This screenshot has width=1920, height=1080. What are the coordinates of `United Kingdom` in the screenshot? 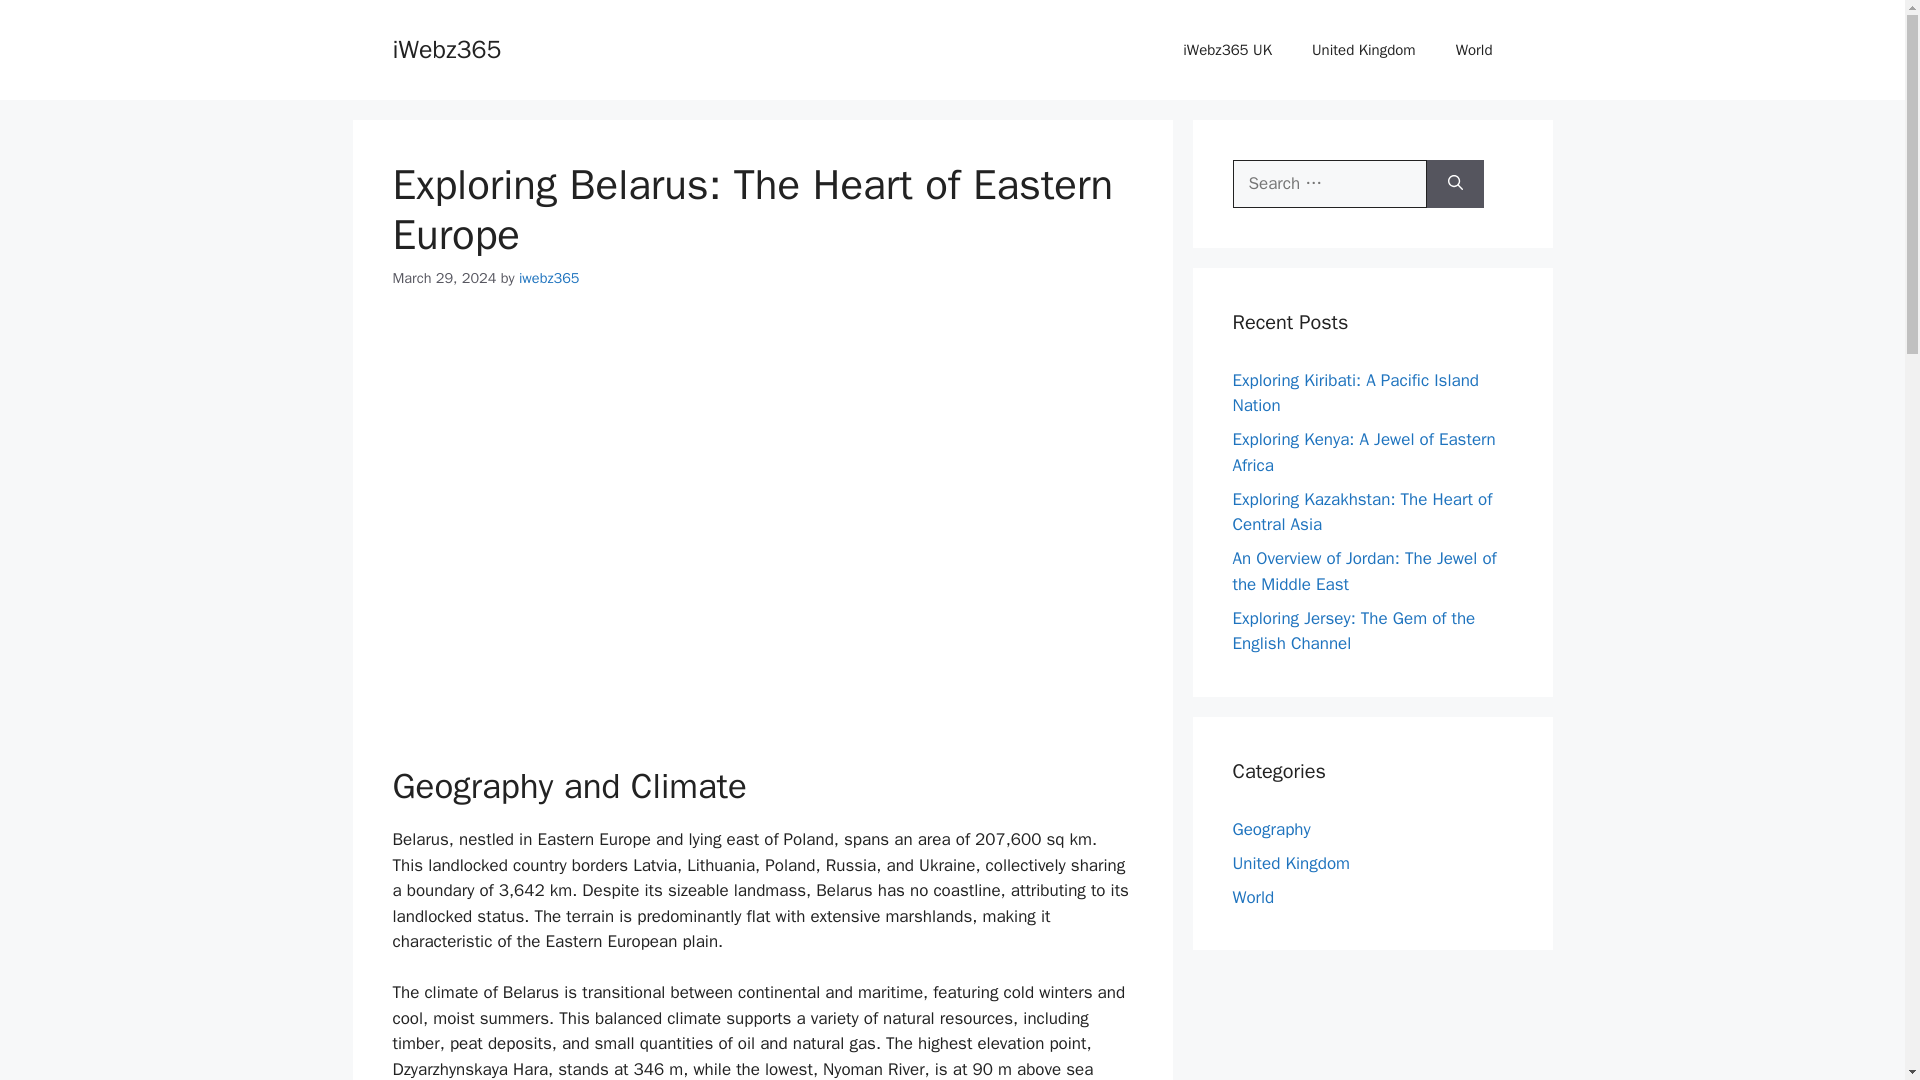 It's located at (1290, 862).